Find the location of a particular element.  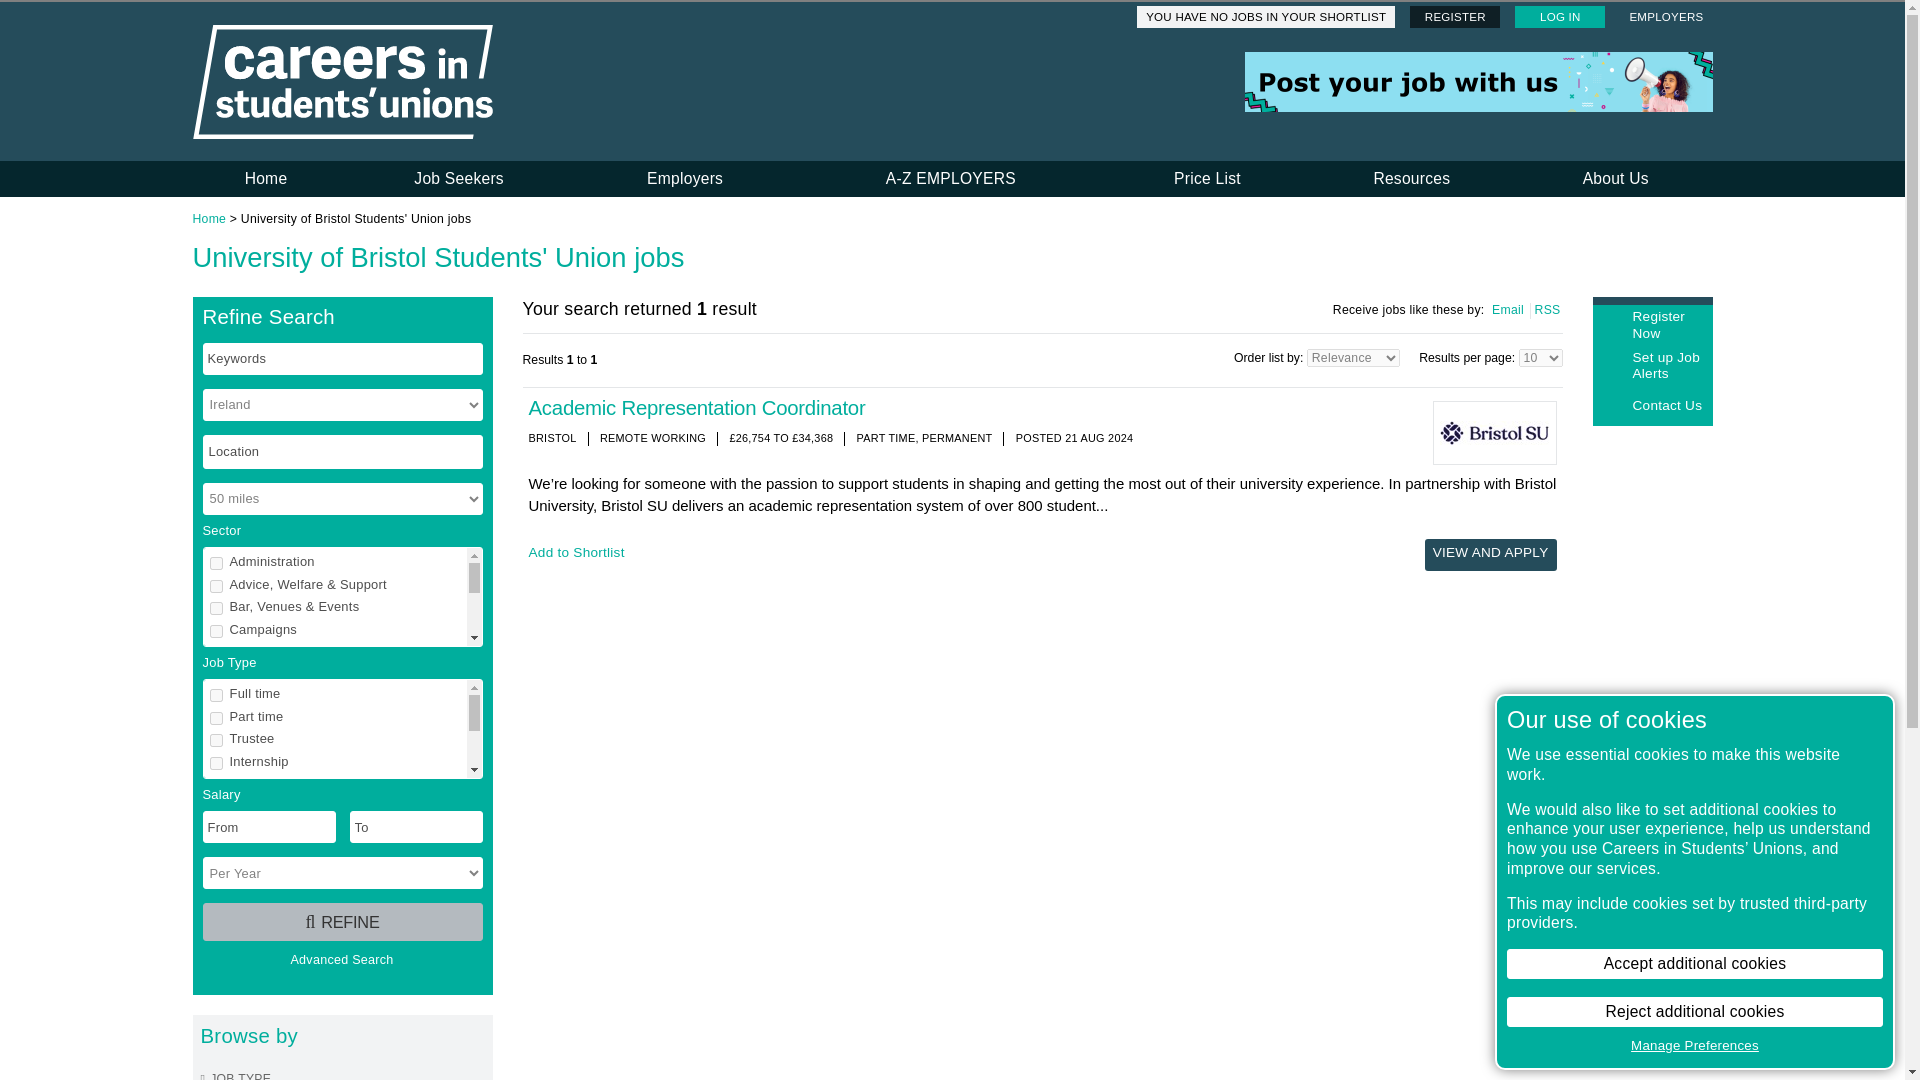

Home is located at coordinates (266, 178).